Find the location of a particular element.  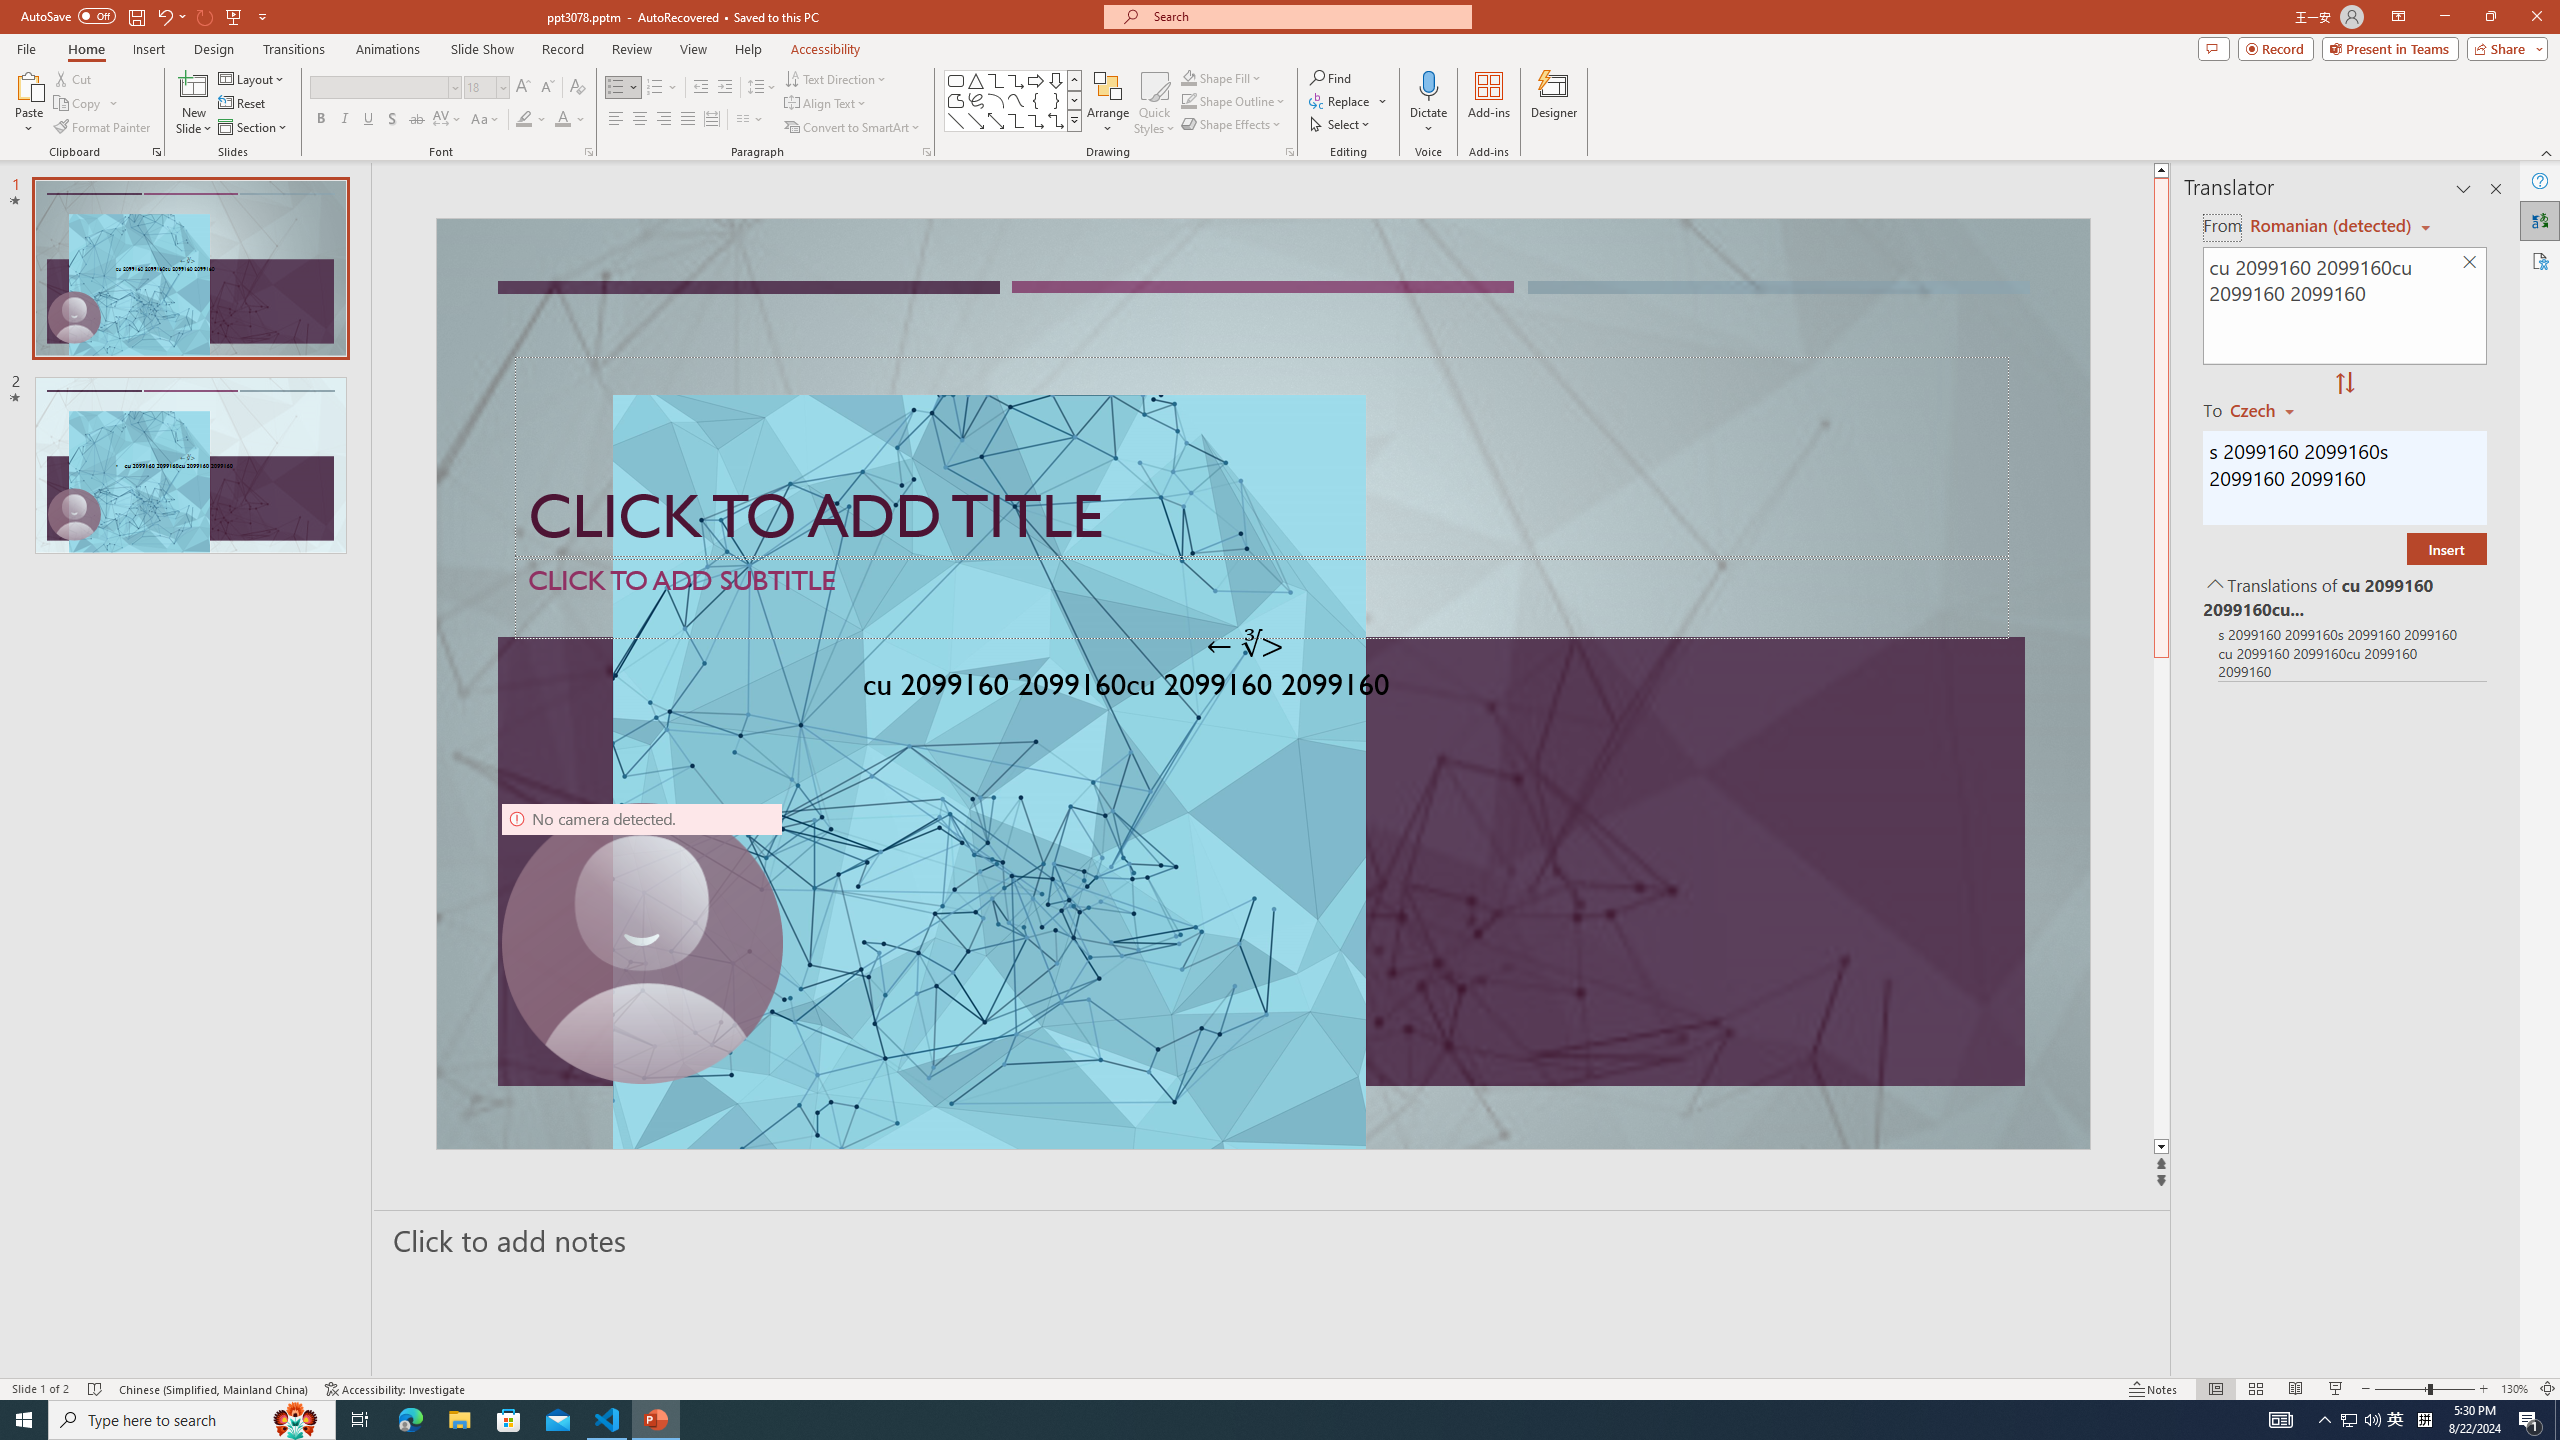

Arrange is located at coordinates (1108, 103).